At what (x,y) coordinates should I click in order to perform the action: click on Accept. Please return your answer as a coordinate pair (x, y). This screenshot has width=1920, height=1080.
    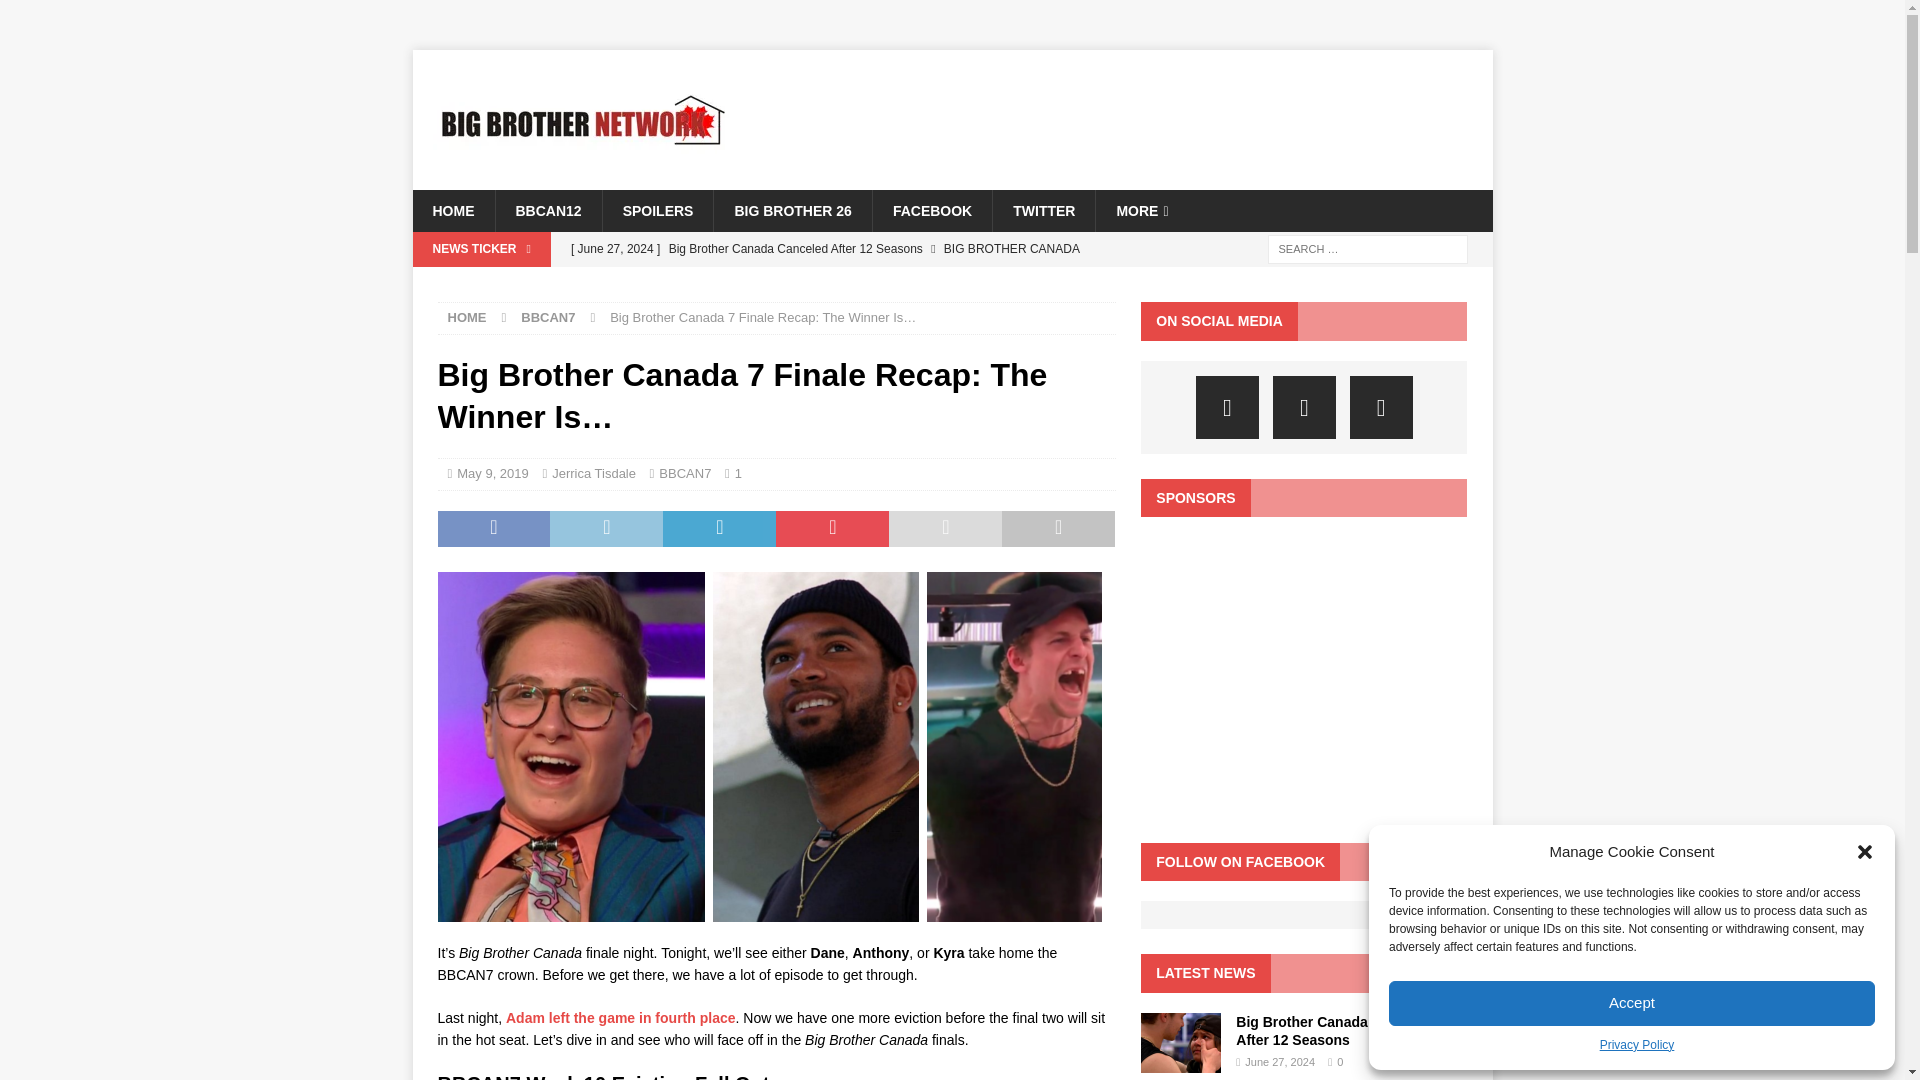
    Looking at the image, I should click on (1632, 1003).